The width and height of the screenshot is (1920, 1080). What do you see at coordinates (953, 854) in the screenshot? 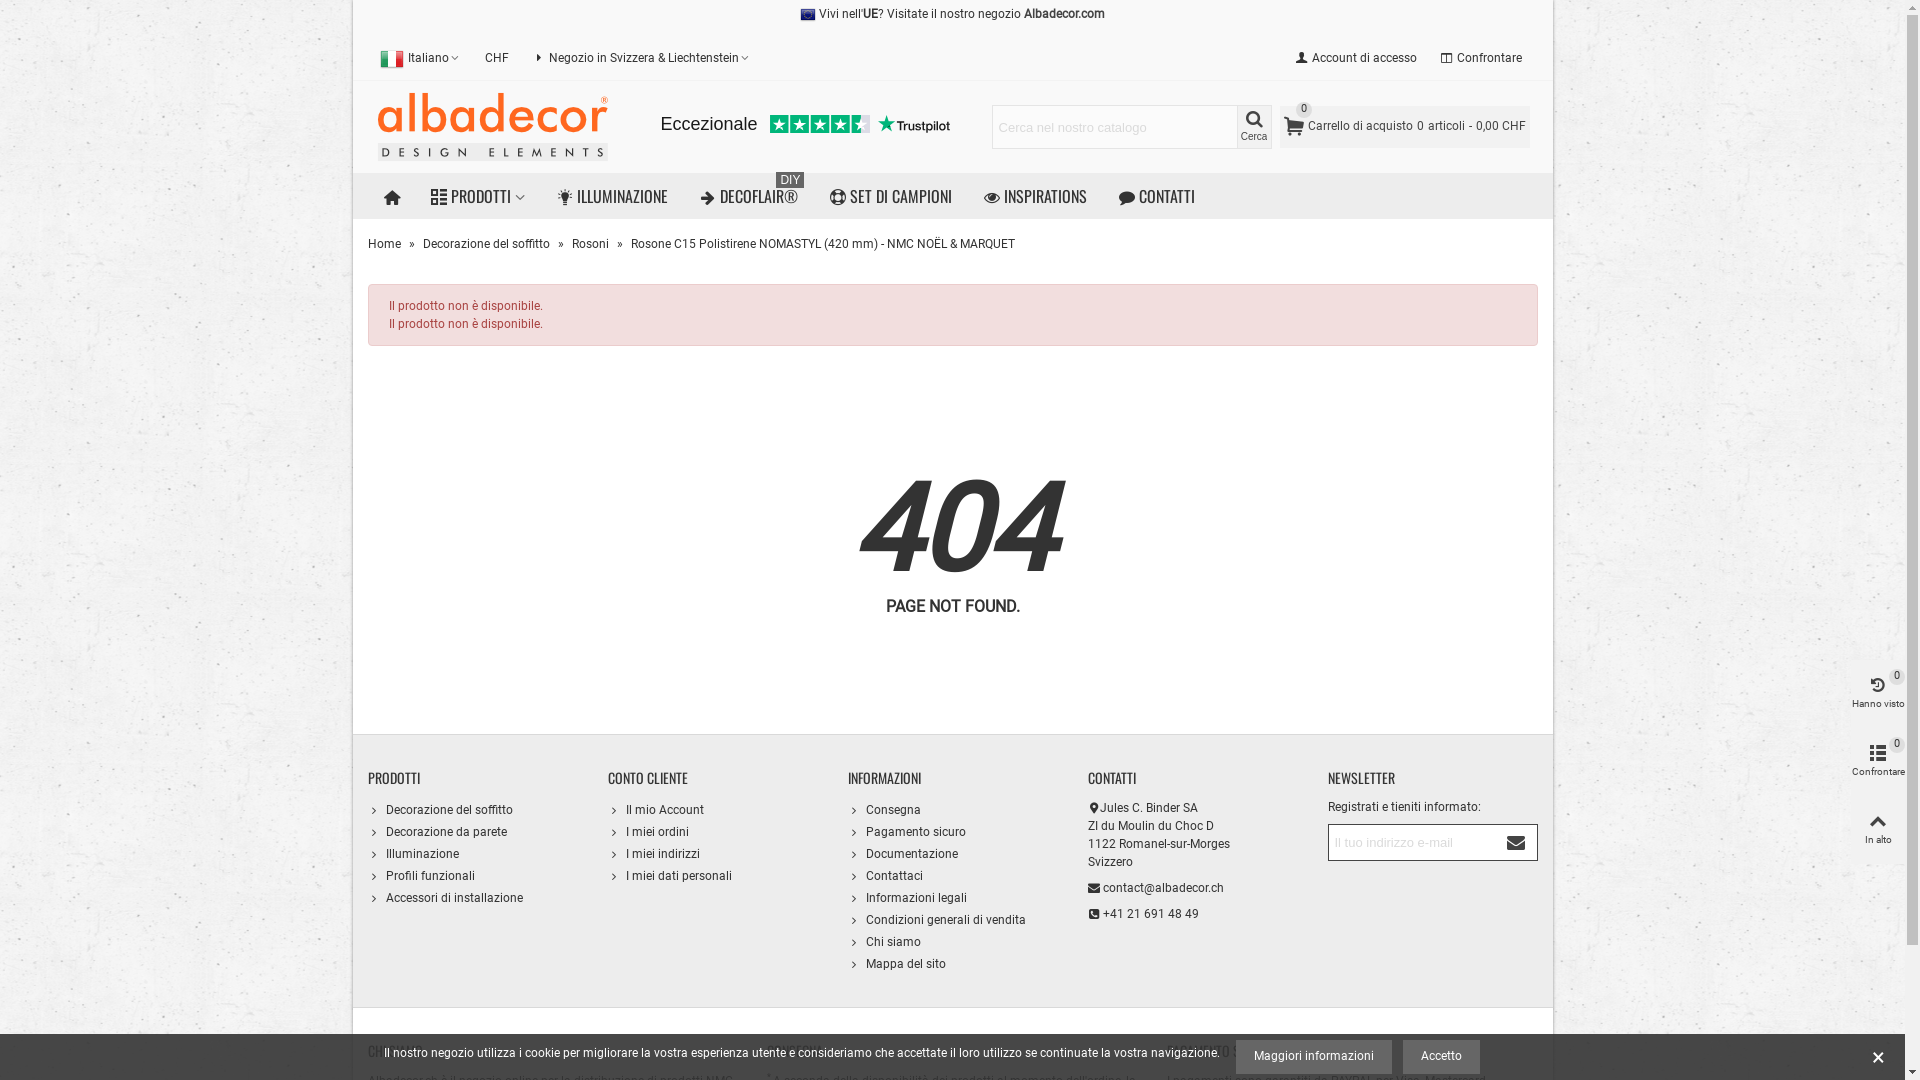
I see `Documentazione` at bounding box center [953, 854].